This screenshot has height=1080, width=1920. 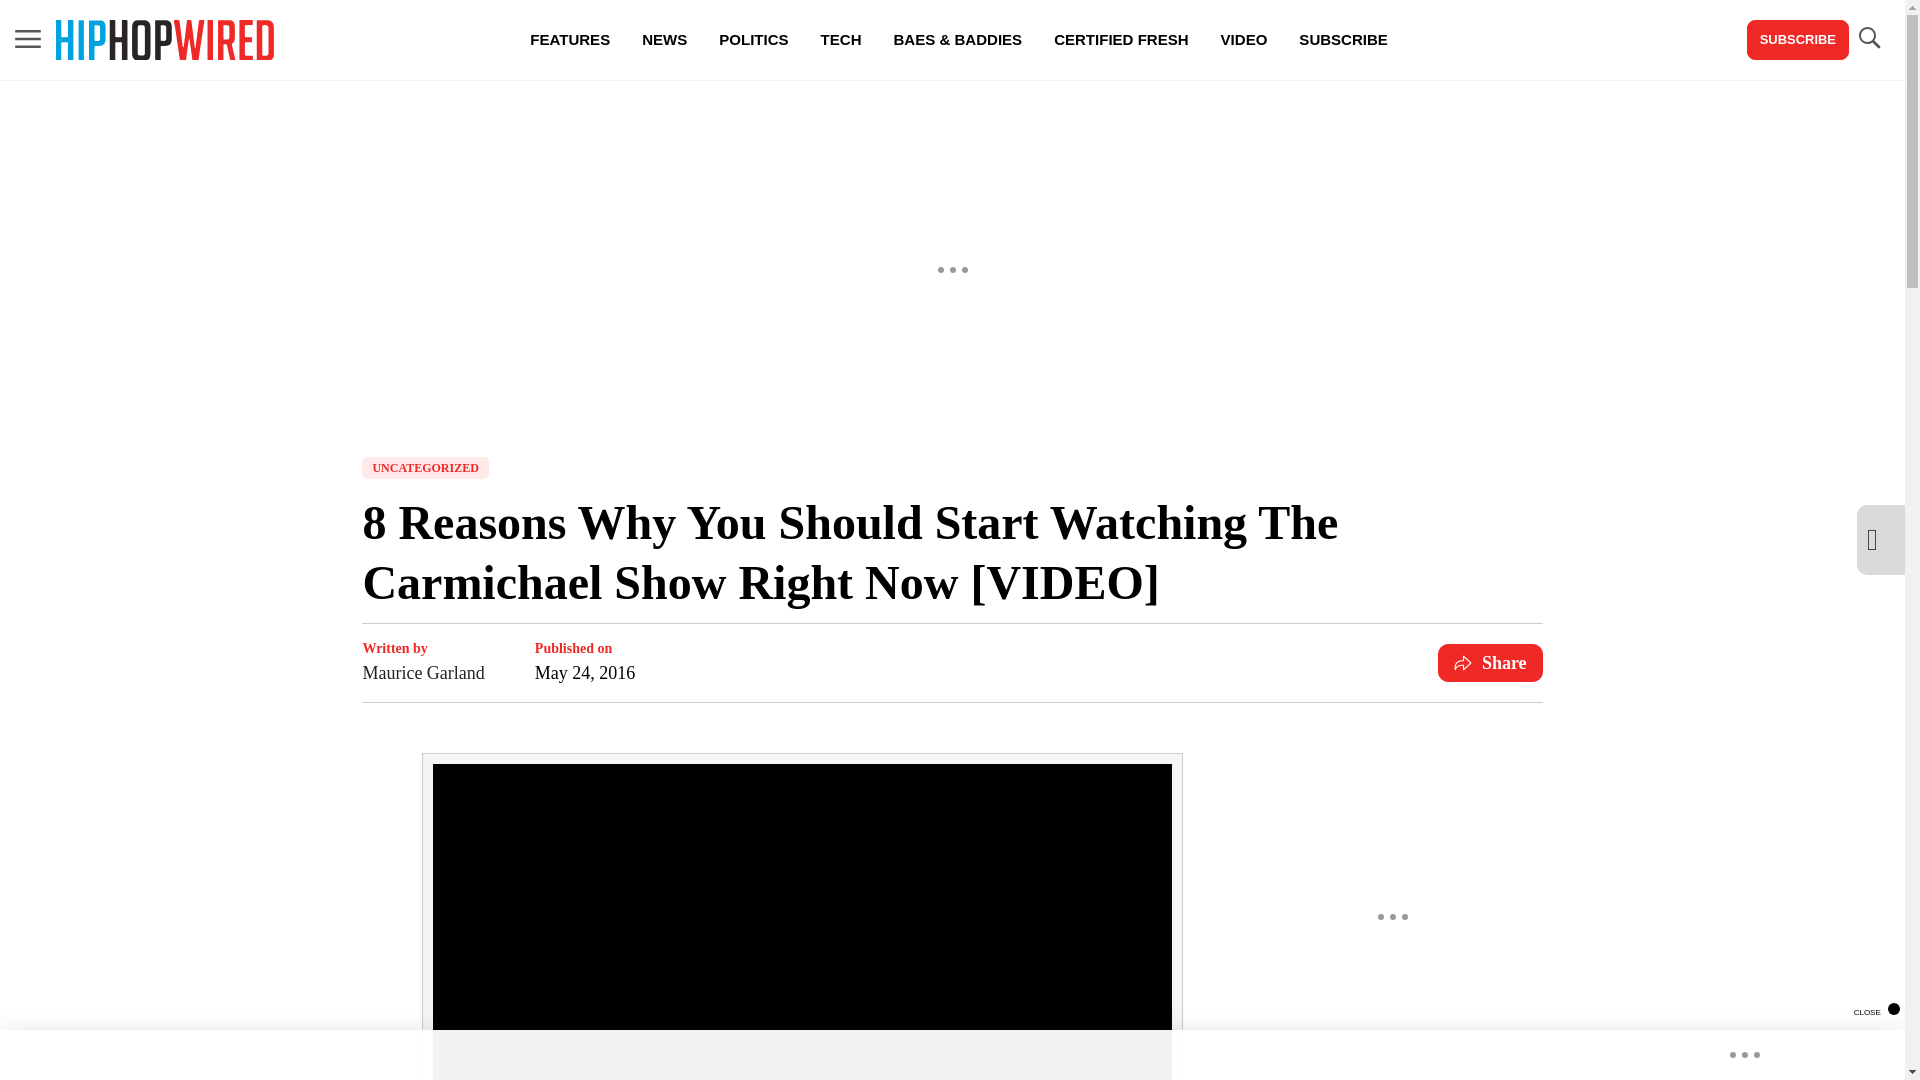 What do you see at coordinates (1490, 662) in the screenshot?
I see `Share` at bounding box center [1490, 662].